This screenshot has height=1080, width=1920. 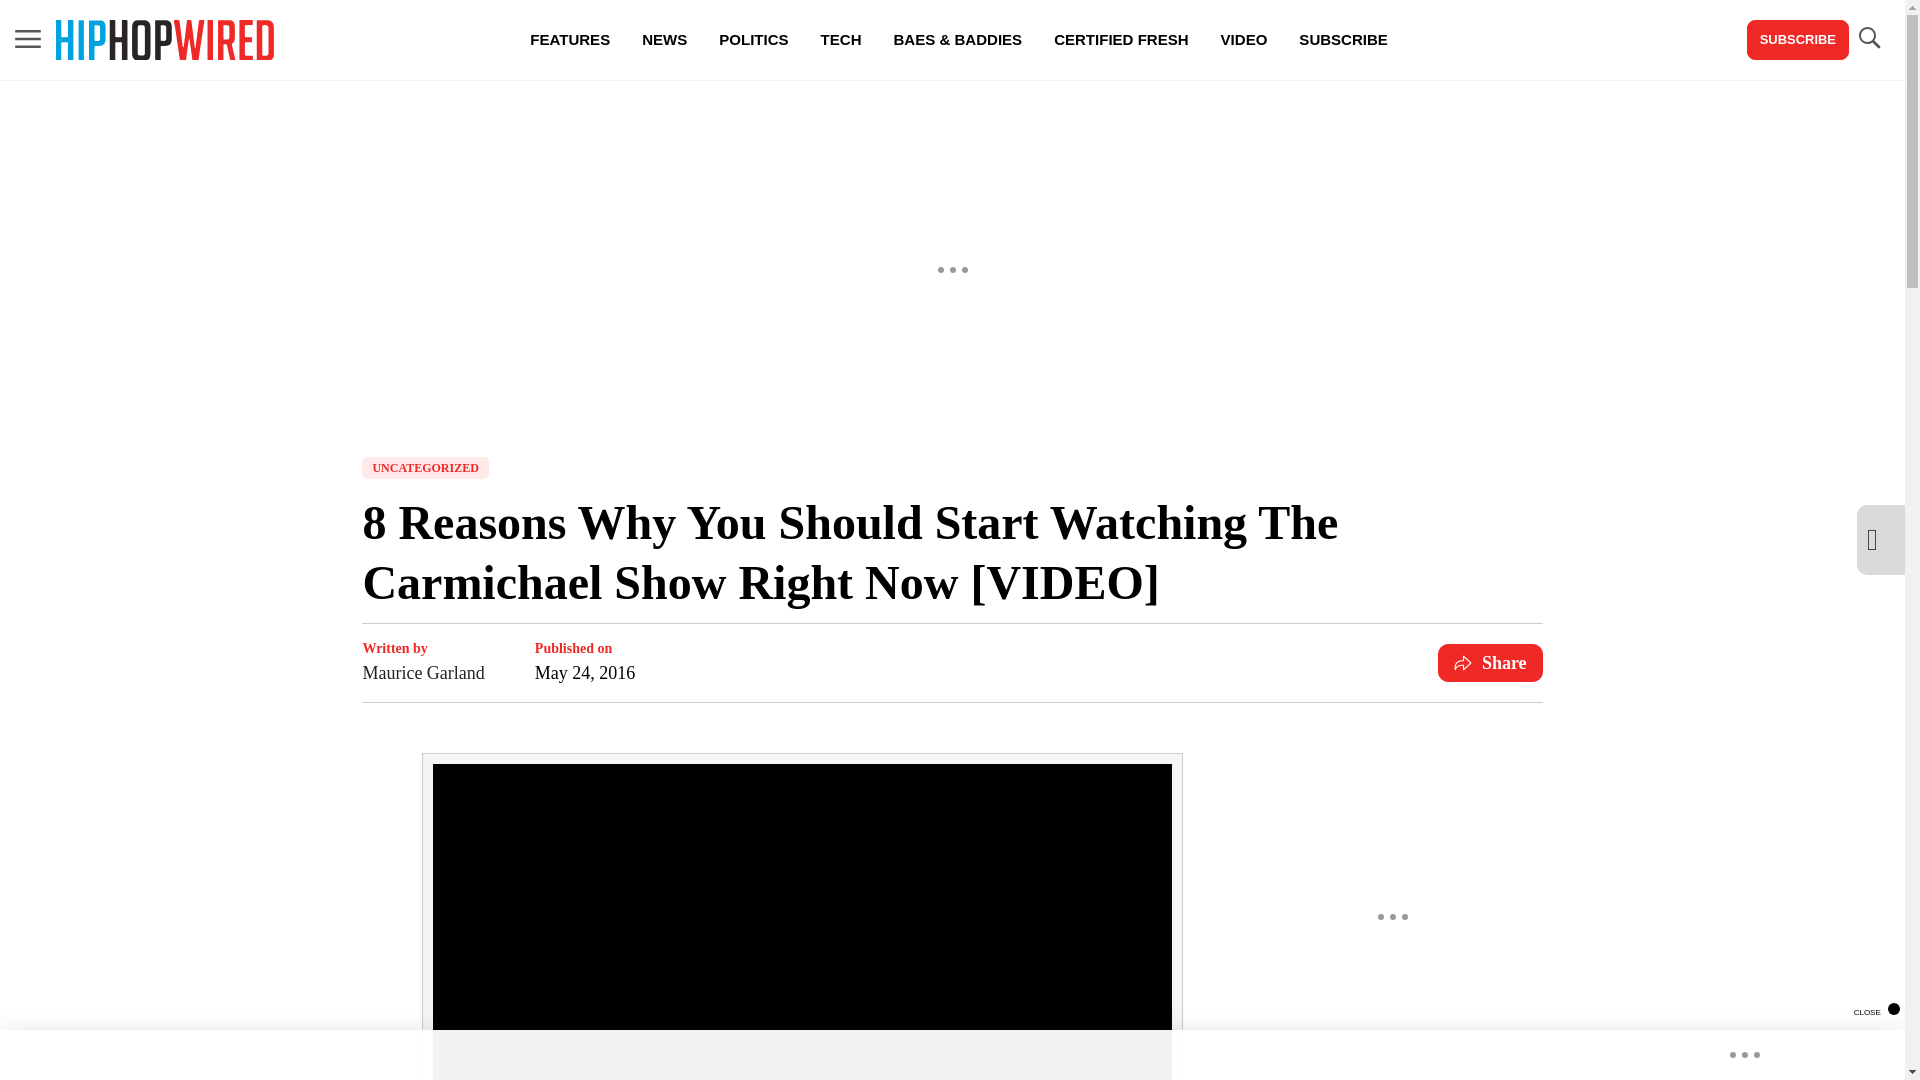 What do you see at coordinates (1490, 662) in the screenshot?
I see `Share` at bounding box center [1490, 662].